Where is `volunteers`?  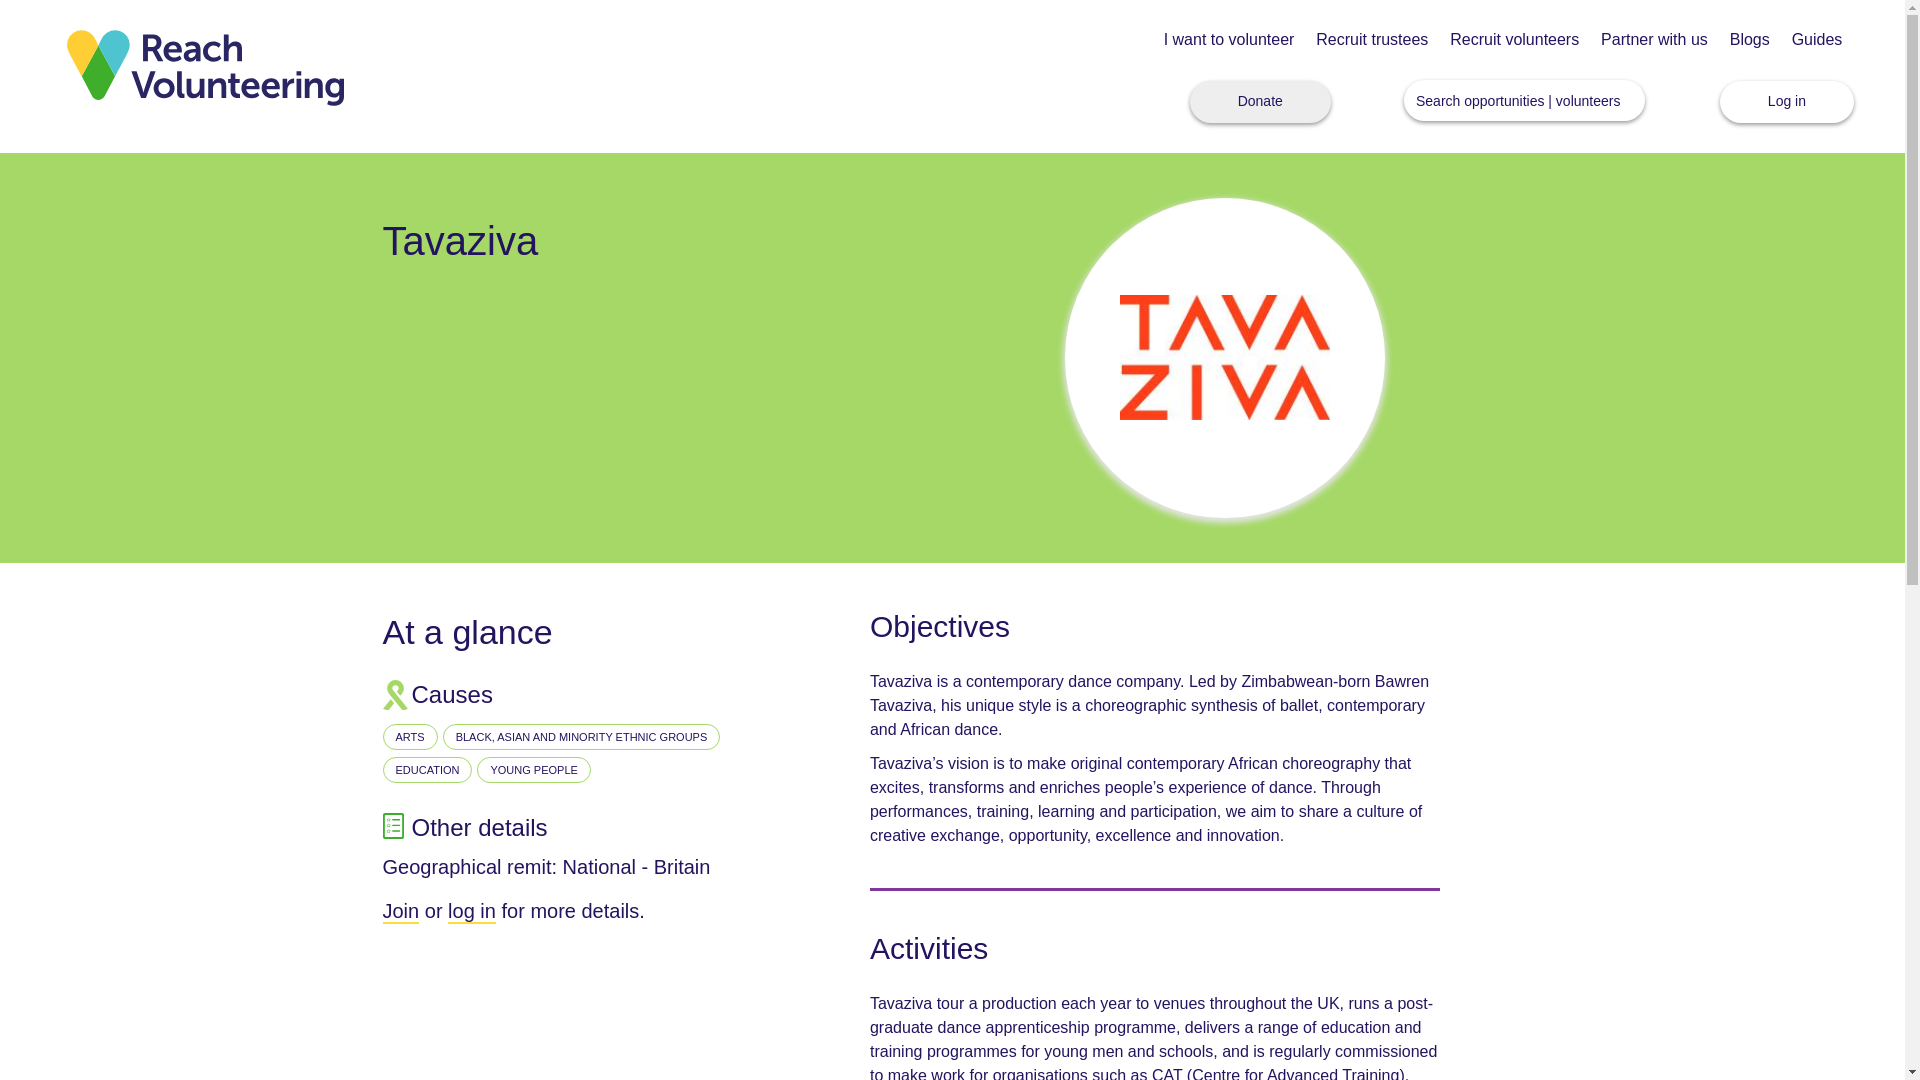 volunteers is located at coordinates (1588, 100).